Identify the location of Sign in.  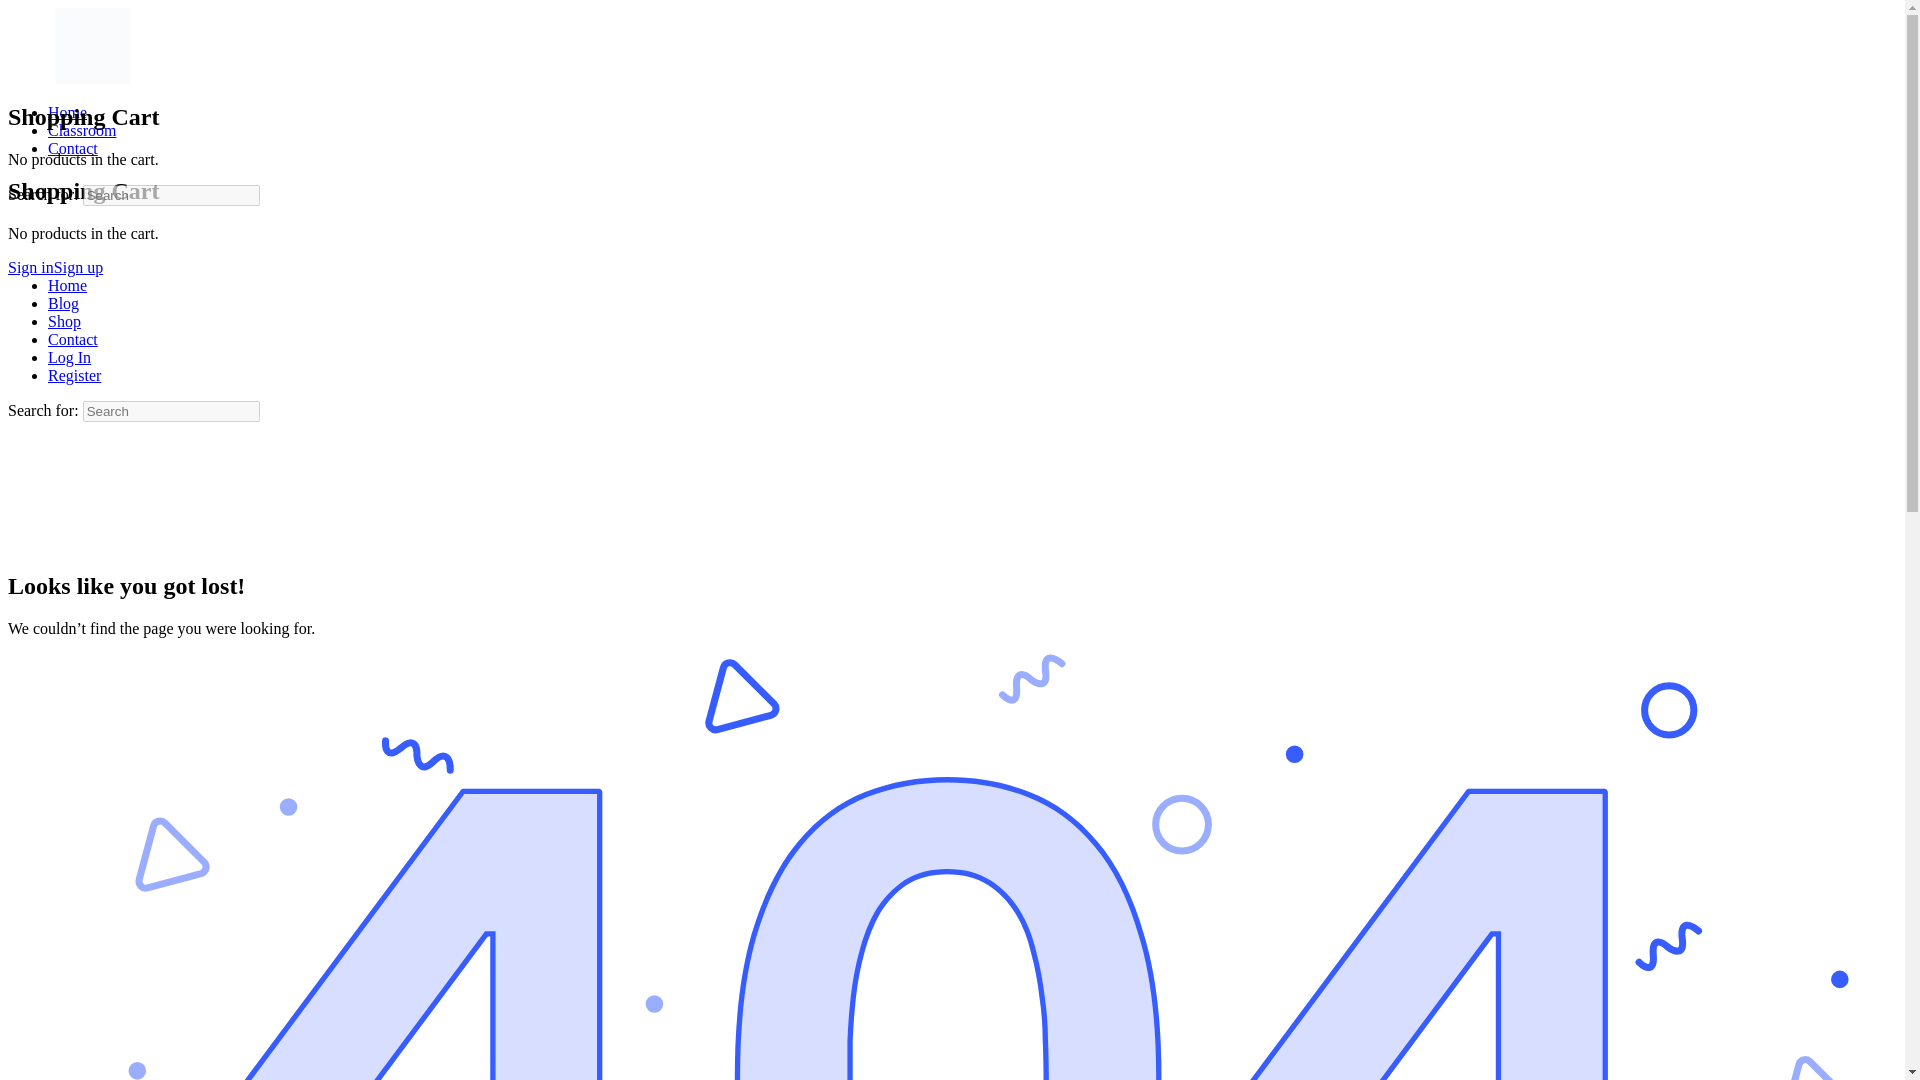
(30, 268).